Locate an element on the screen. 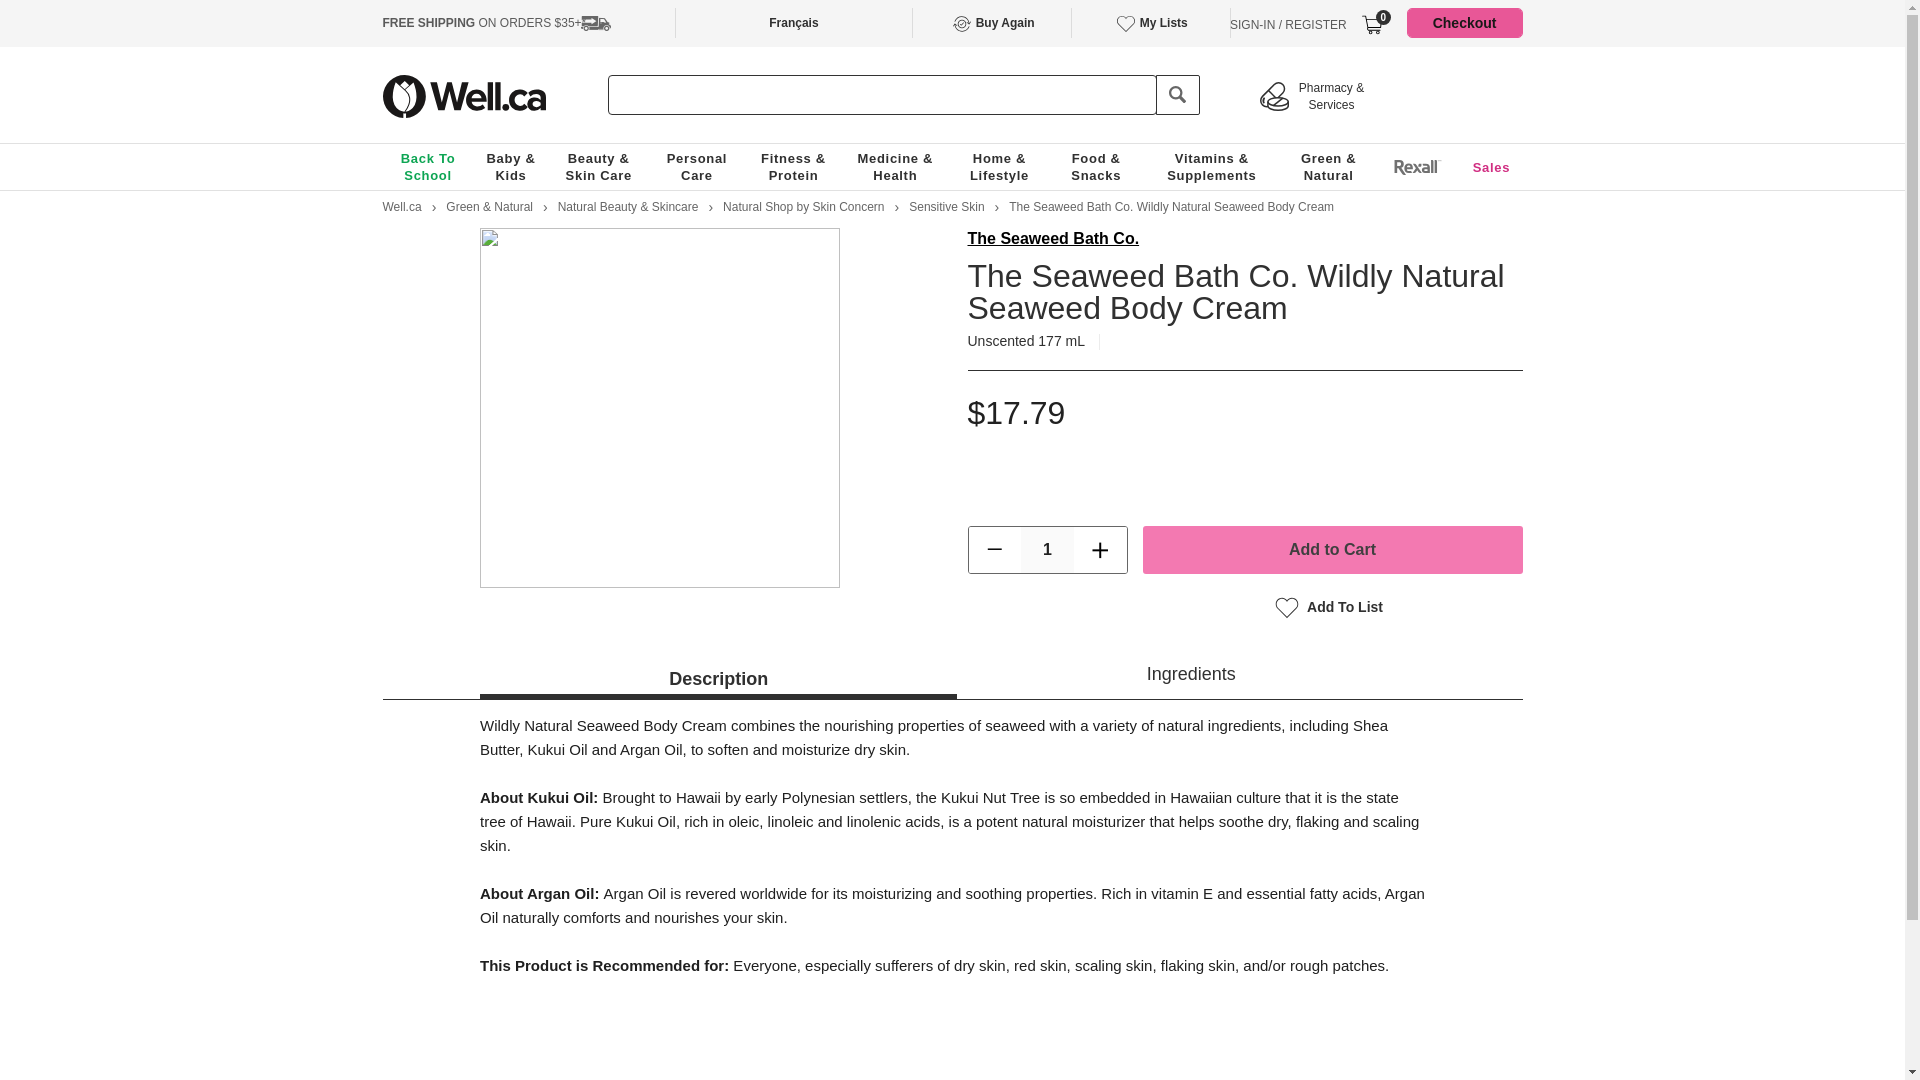 This screenshot has width=1920, height=1080. Checkout is located at coordinates (1464, 22).